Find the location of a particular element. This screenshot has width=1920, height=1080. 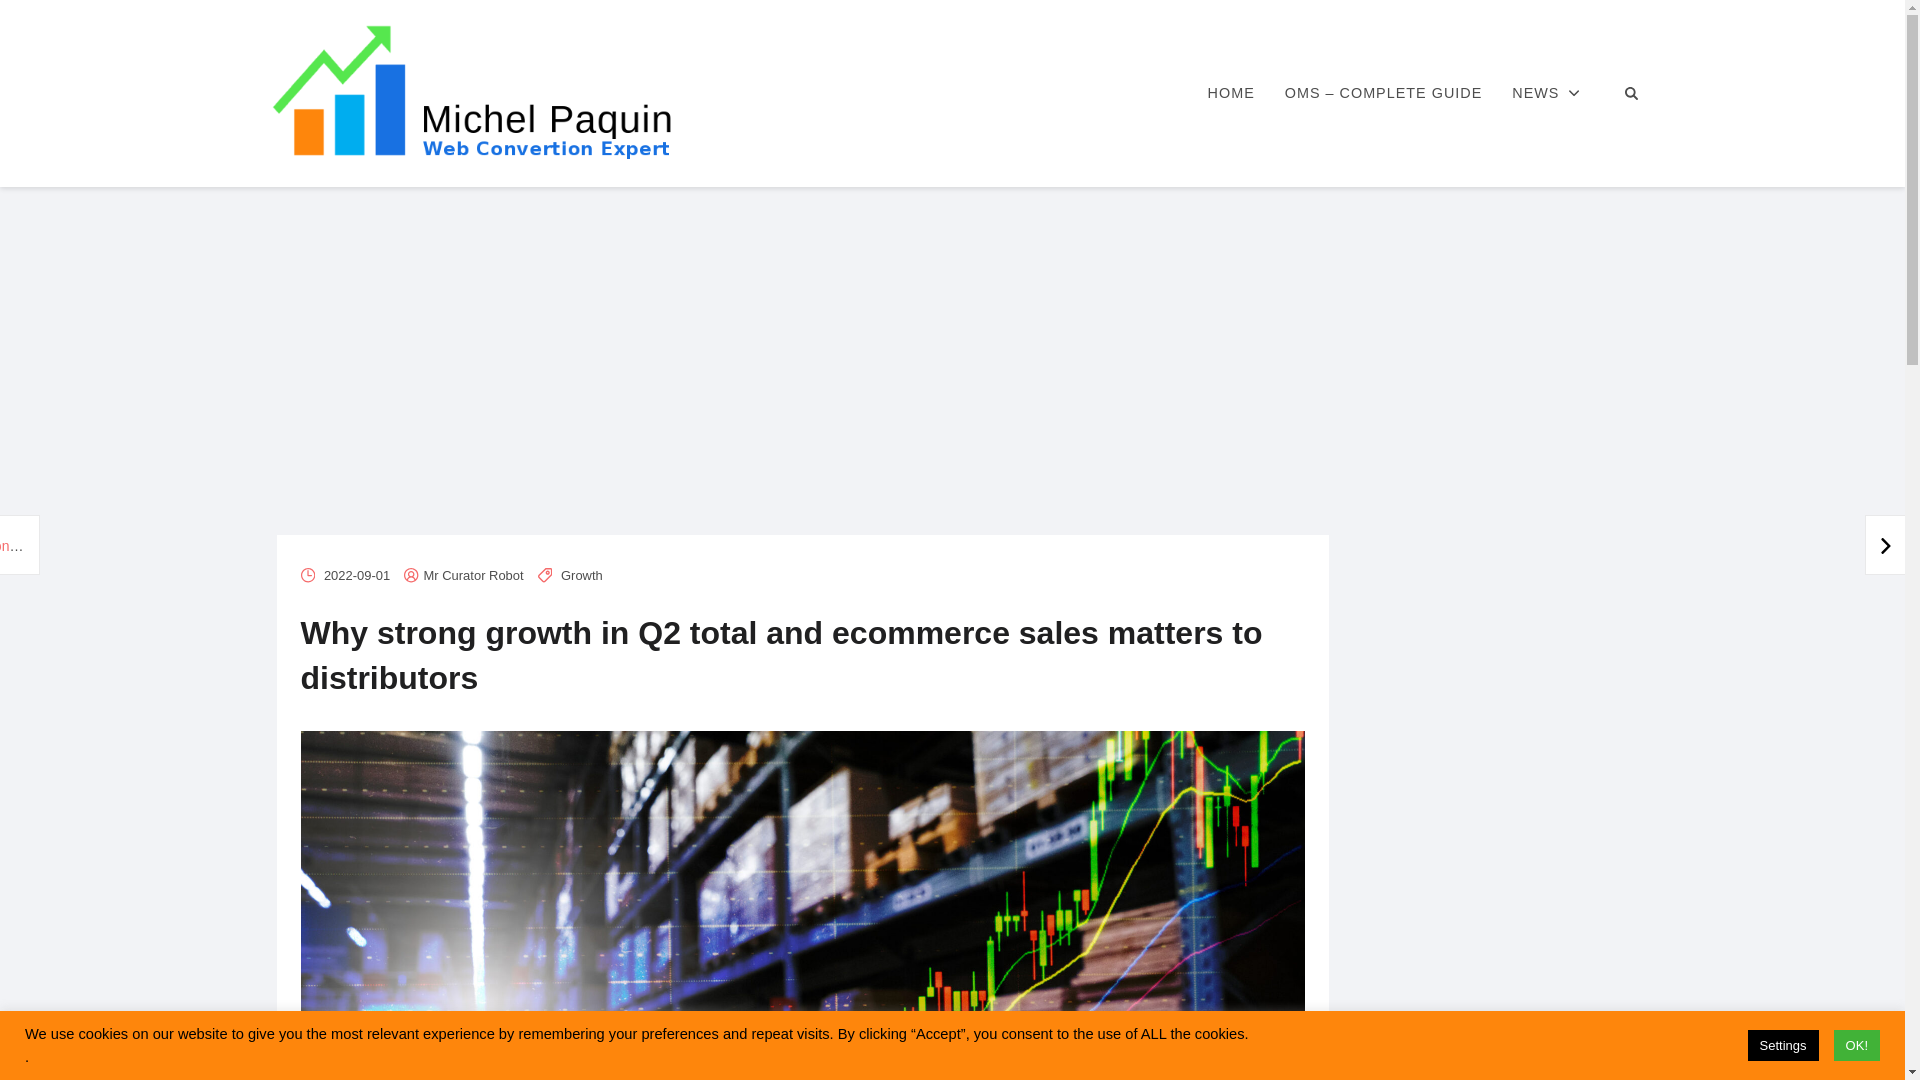

NEWS is located at coordinates (1545, 93).